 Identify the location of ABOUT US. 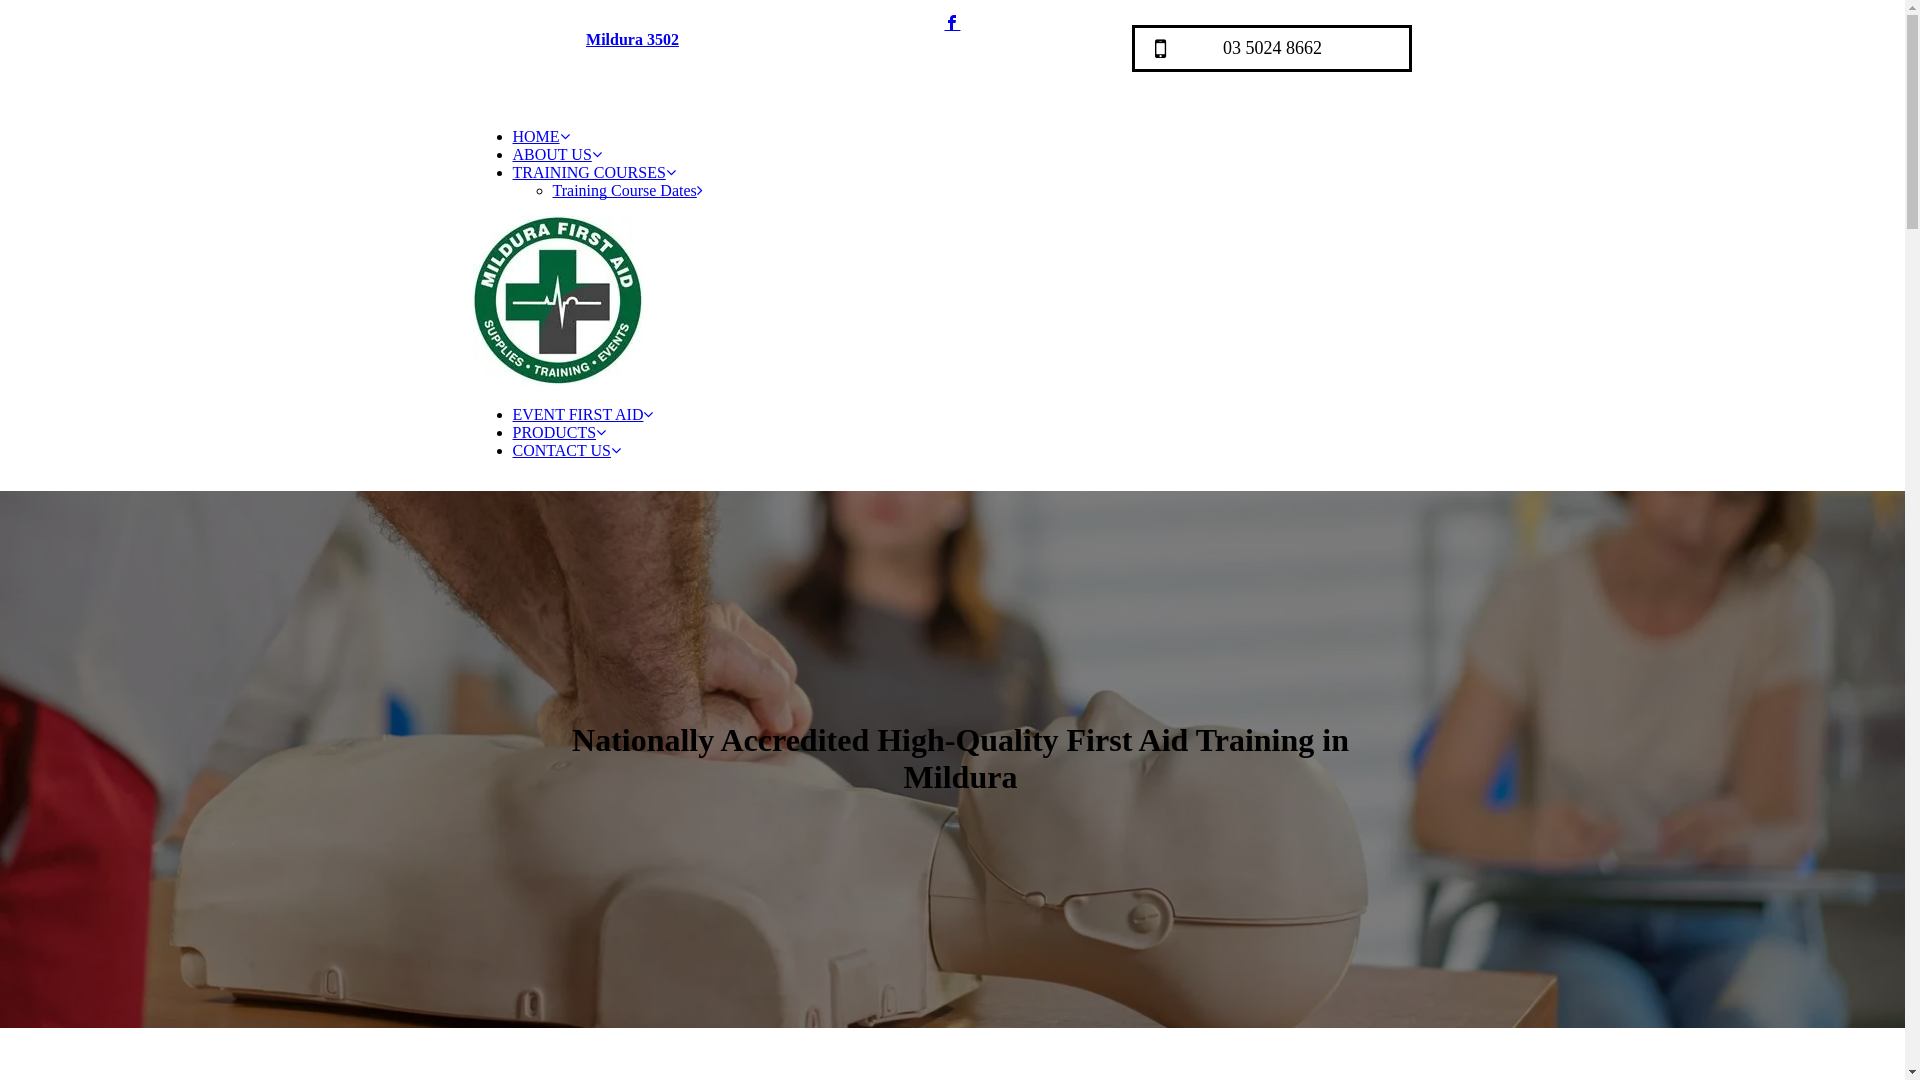
(556, 154).